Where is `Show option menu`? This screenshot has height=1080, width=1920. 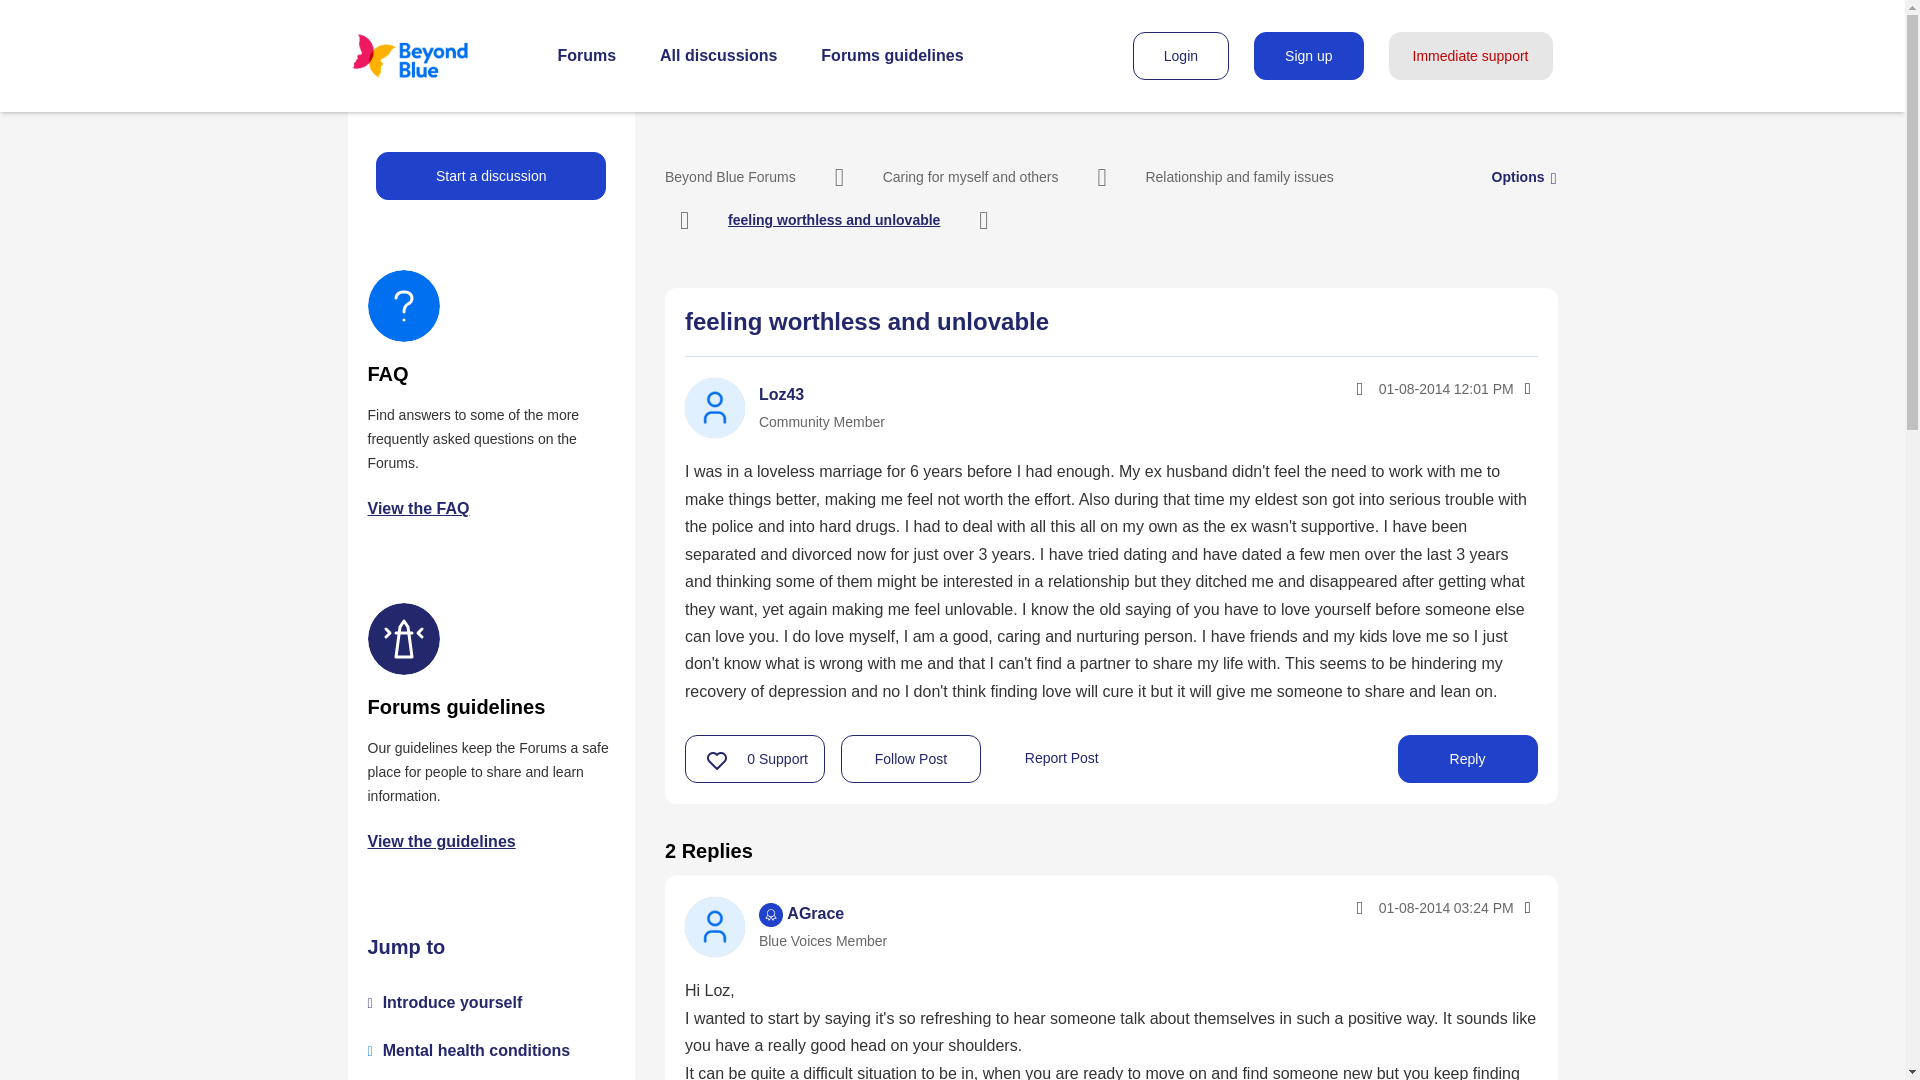 Show option menu is located at coordinates (1526, 388).